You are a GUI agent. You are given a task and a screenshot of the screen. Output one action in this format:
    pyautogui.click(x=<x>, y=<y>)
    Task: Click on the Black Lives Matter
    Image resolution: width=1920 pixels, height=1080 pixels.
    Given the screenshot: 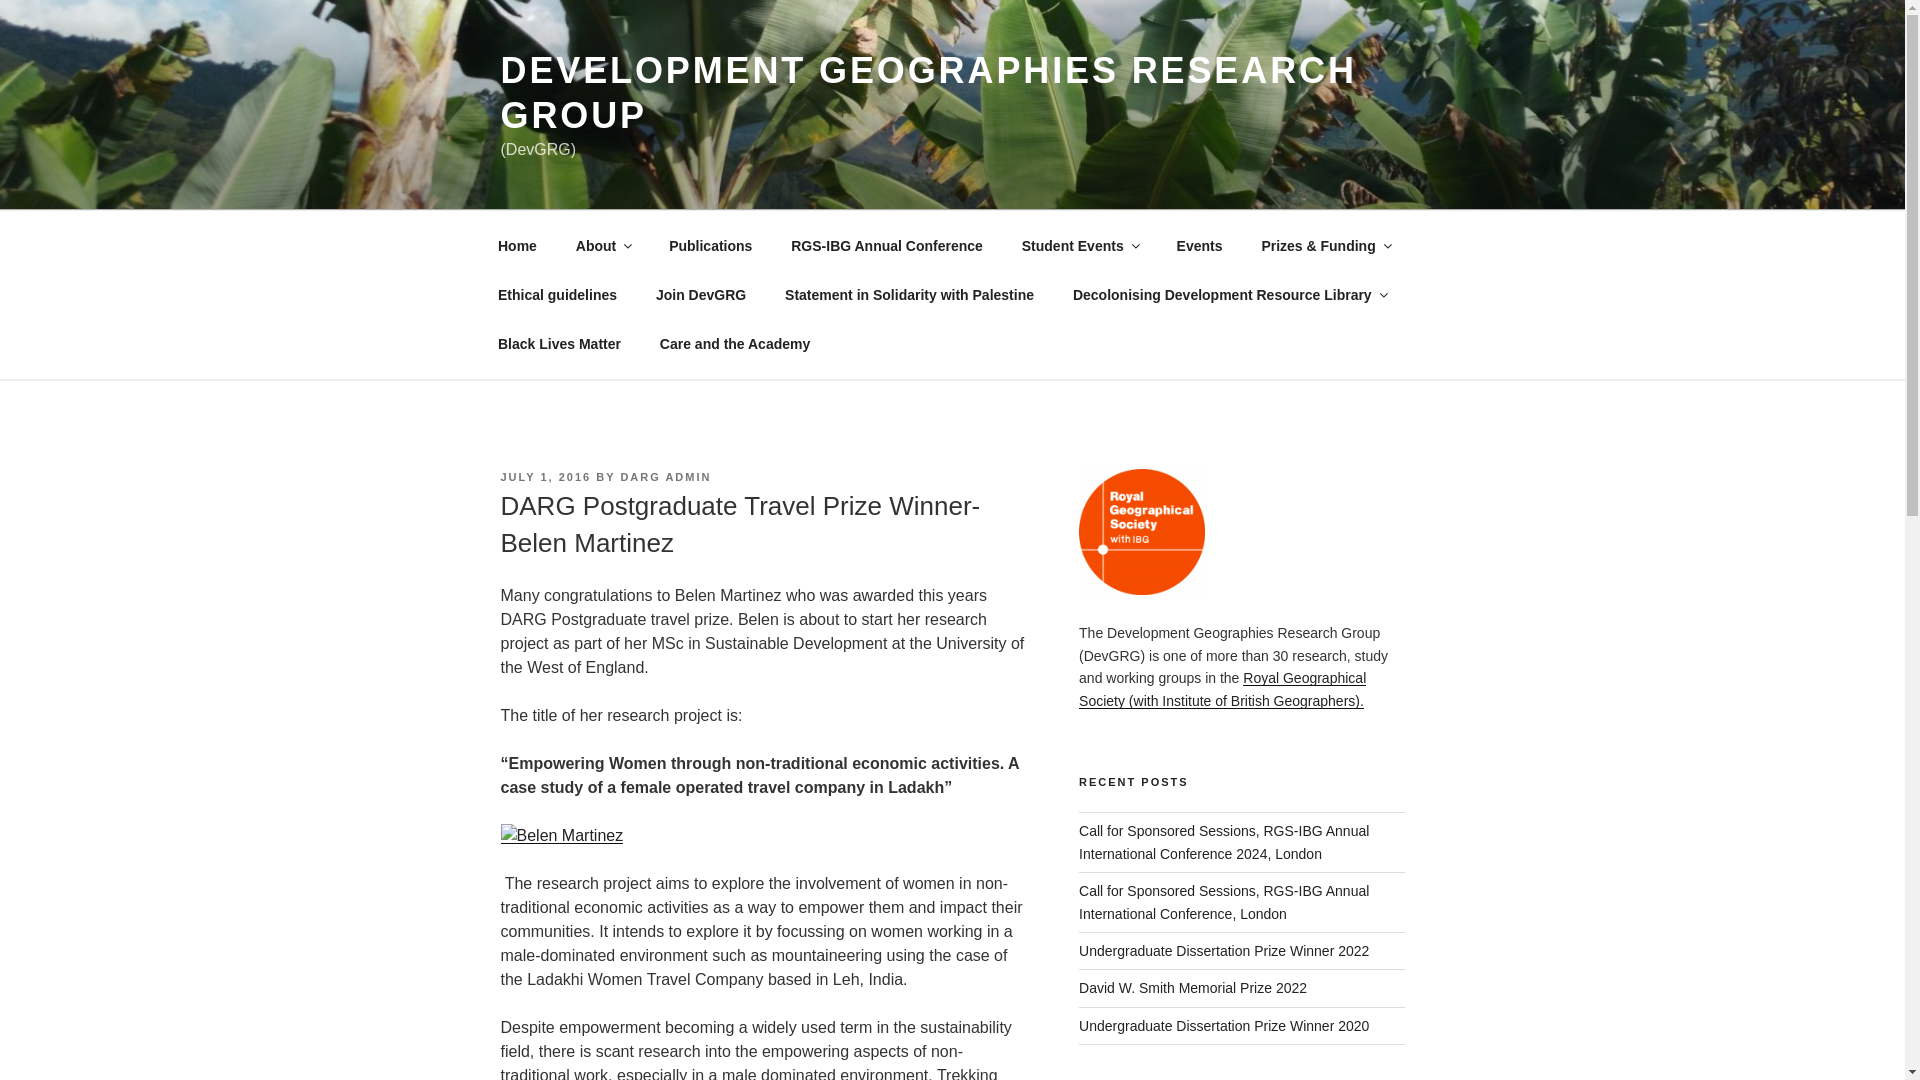 What is the action you would take?
    pyautogui.click(x=558, y=344)
    